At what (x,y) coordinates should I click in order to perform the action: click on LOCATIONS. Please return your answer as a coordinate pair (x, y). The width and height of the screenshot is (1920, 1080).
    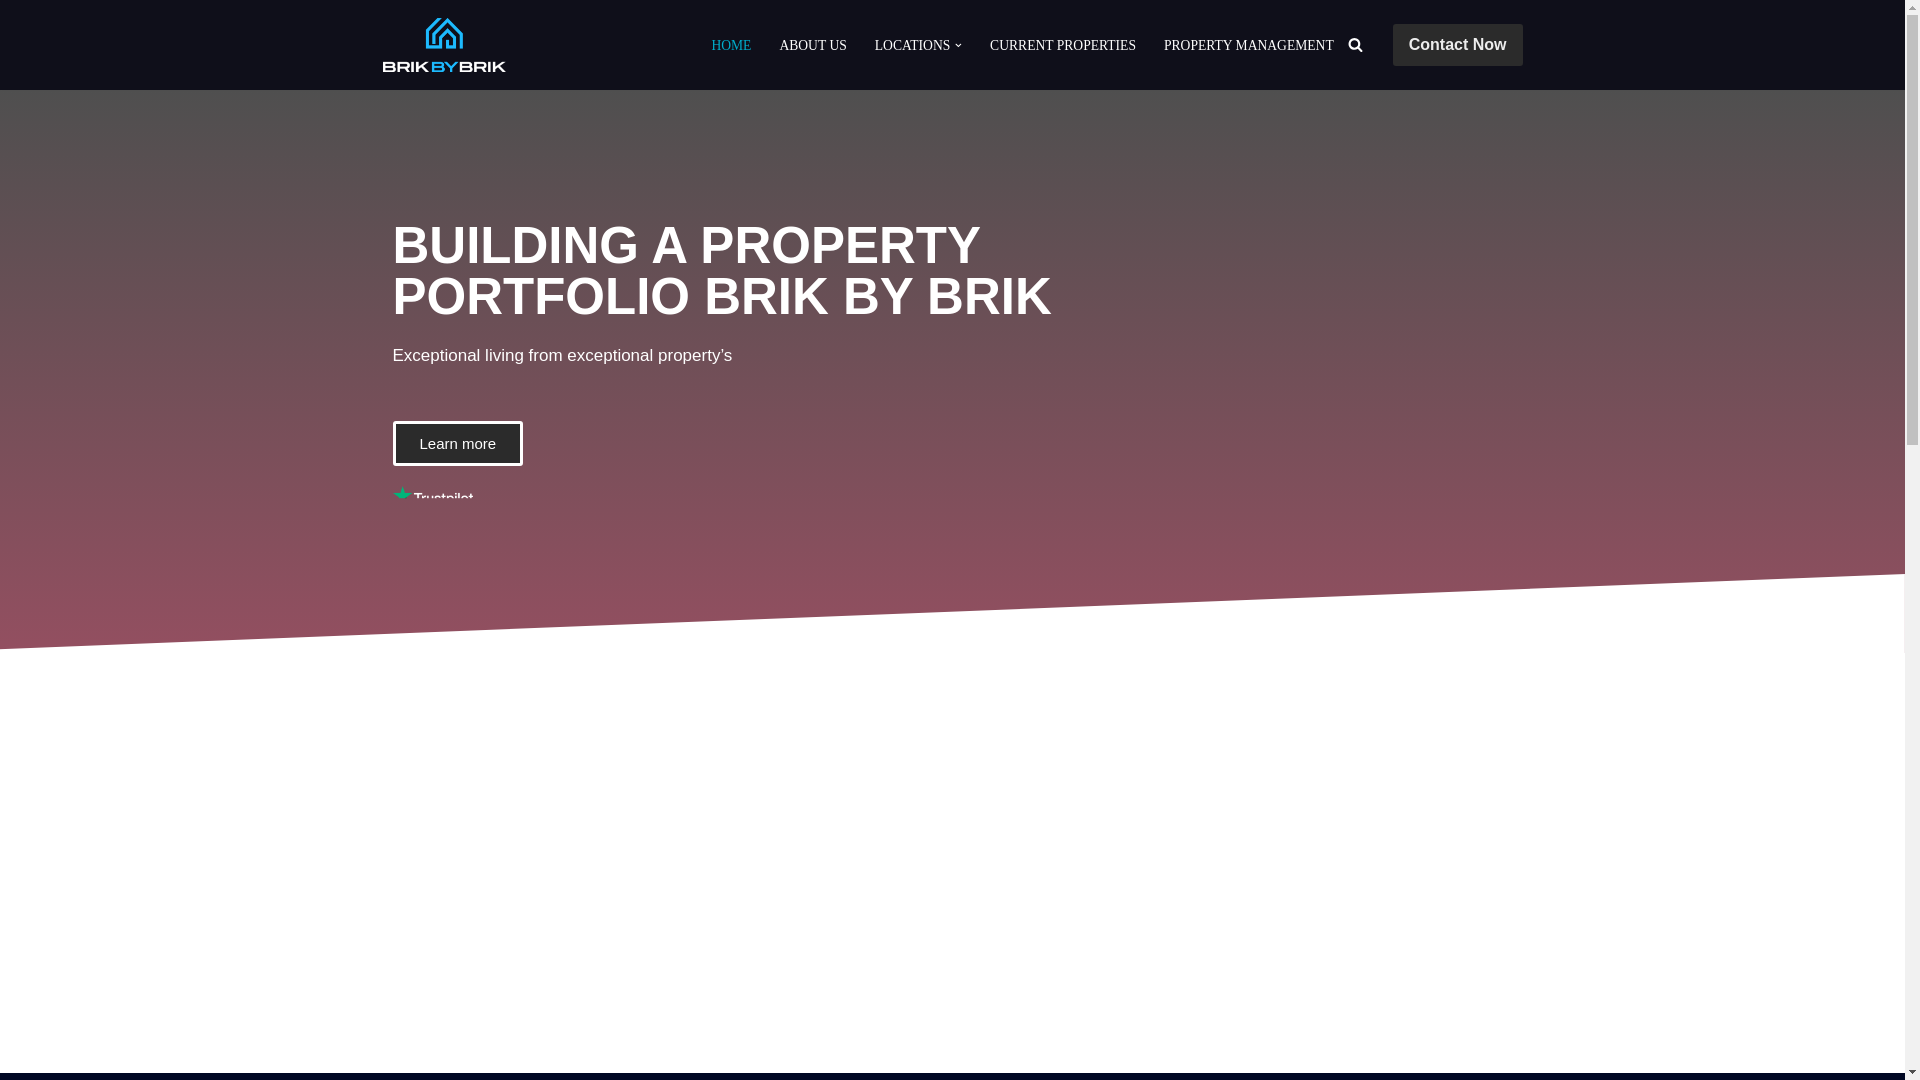
    Looking at the image, I should click on (912, 44).